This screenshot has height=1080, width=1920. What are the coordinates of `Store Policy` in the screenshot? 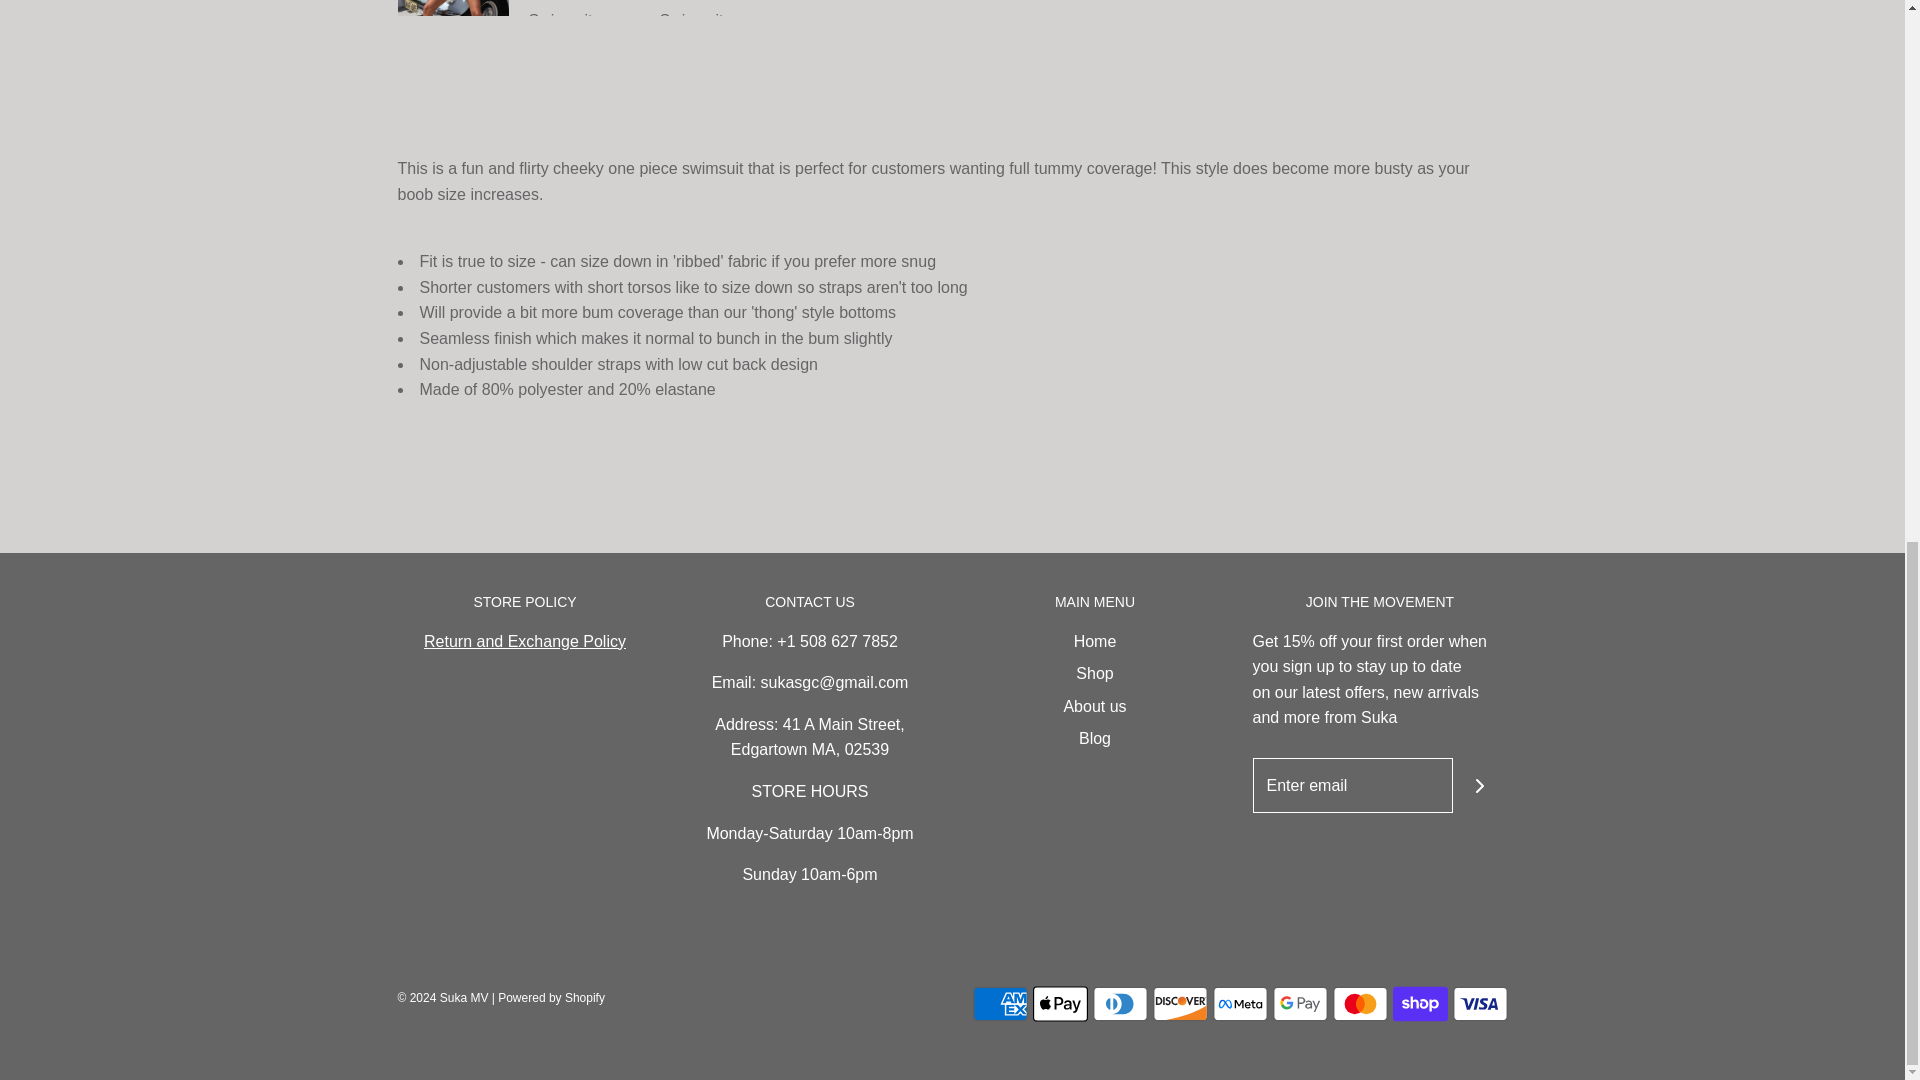 It's located at (524, 641).